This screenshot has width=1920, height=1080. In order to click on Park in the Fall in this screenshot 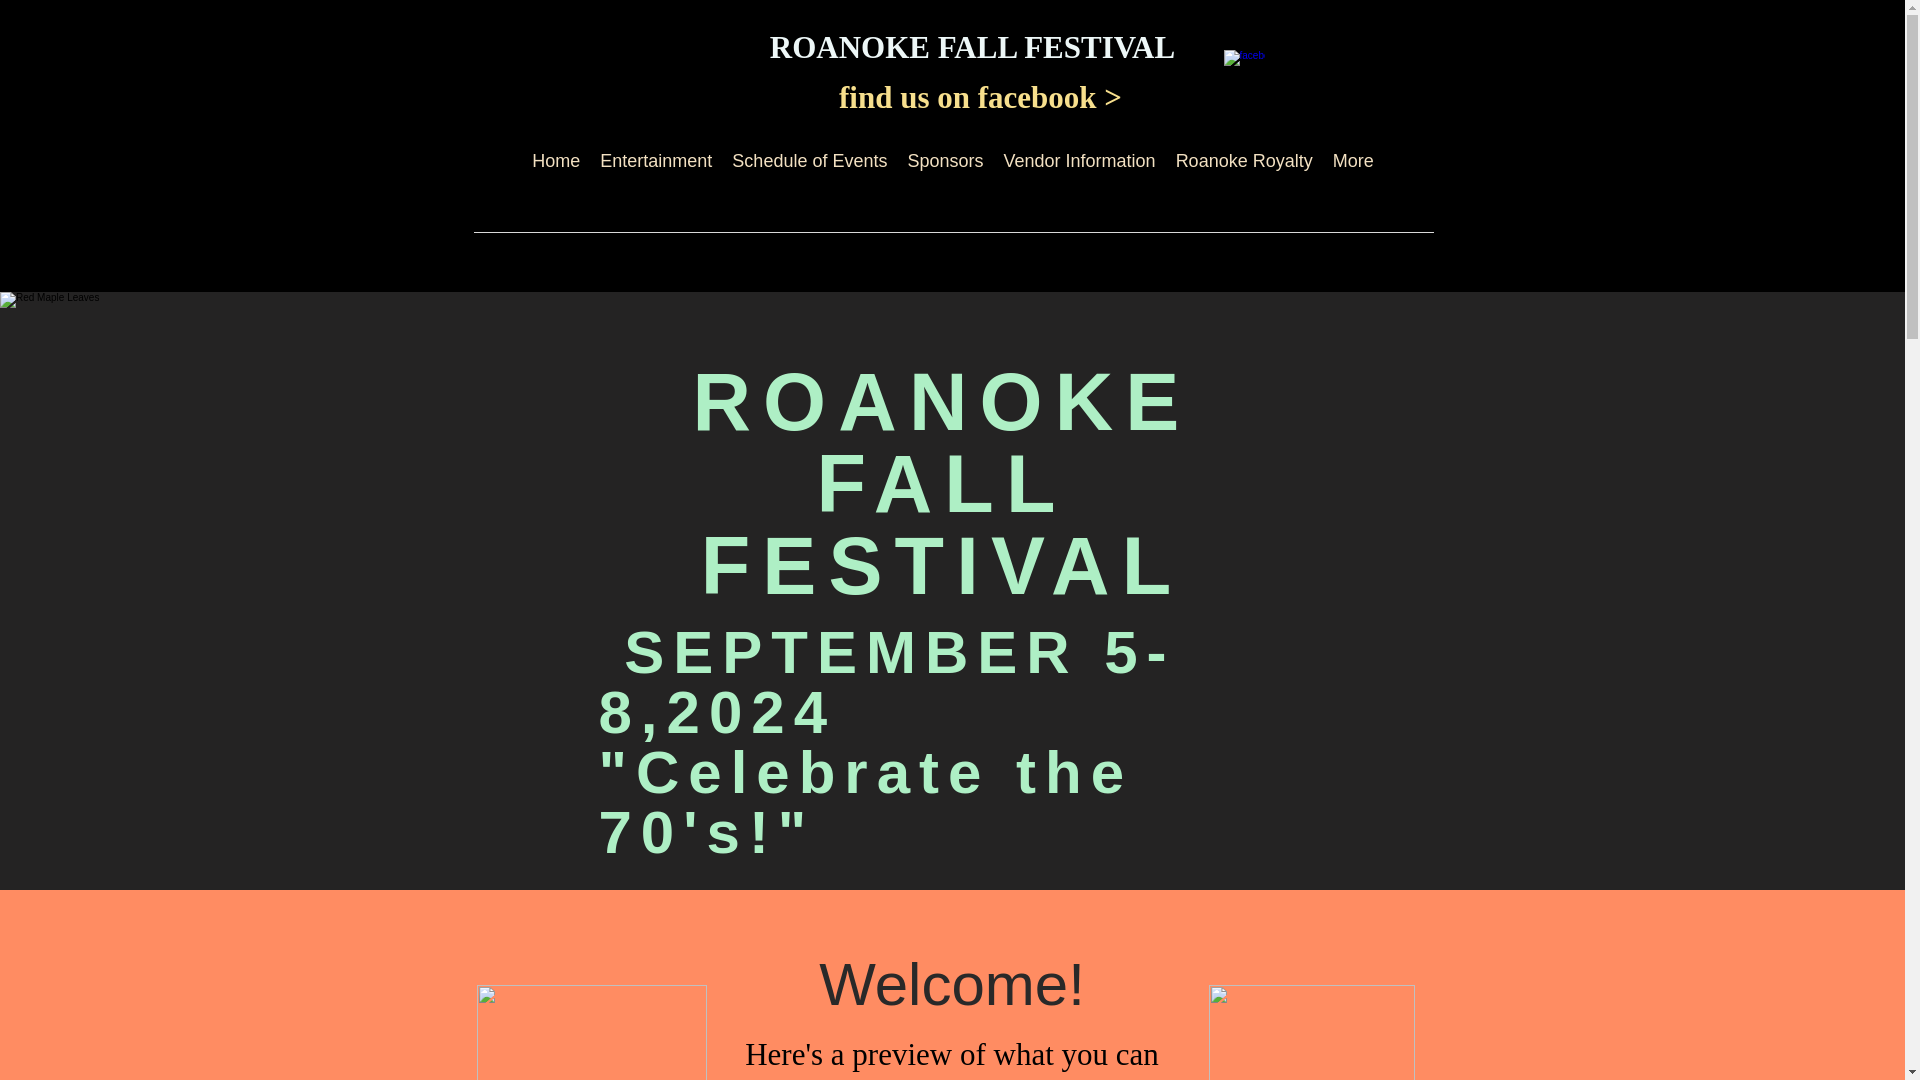, I will do `click(591, 1032)`.